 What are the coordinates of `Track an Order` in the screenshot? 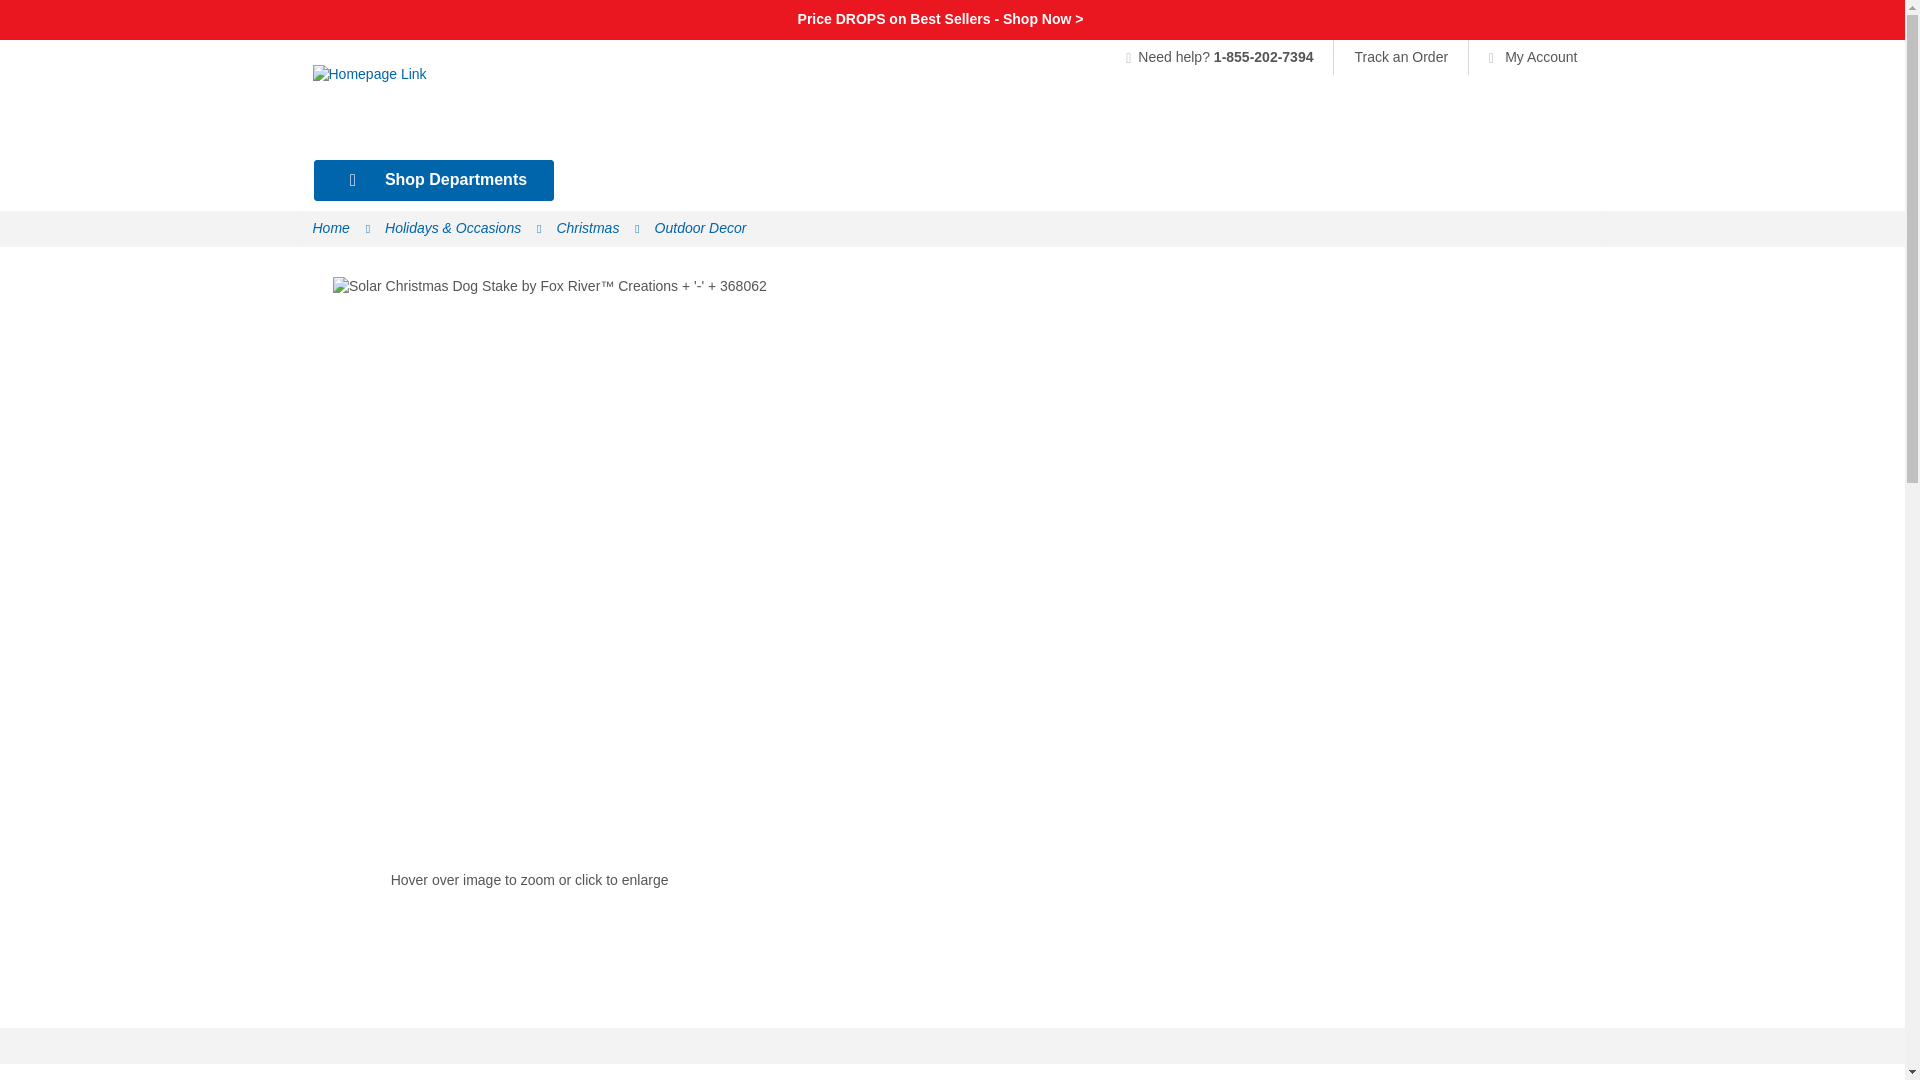 It's located at (1401, 56).